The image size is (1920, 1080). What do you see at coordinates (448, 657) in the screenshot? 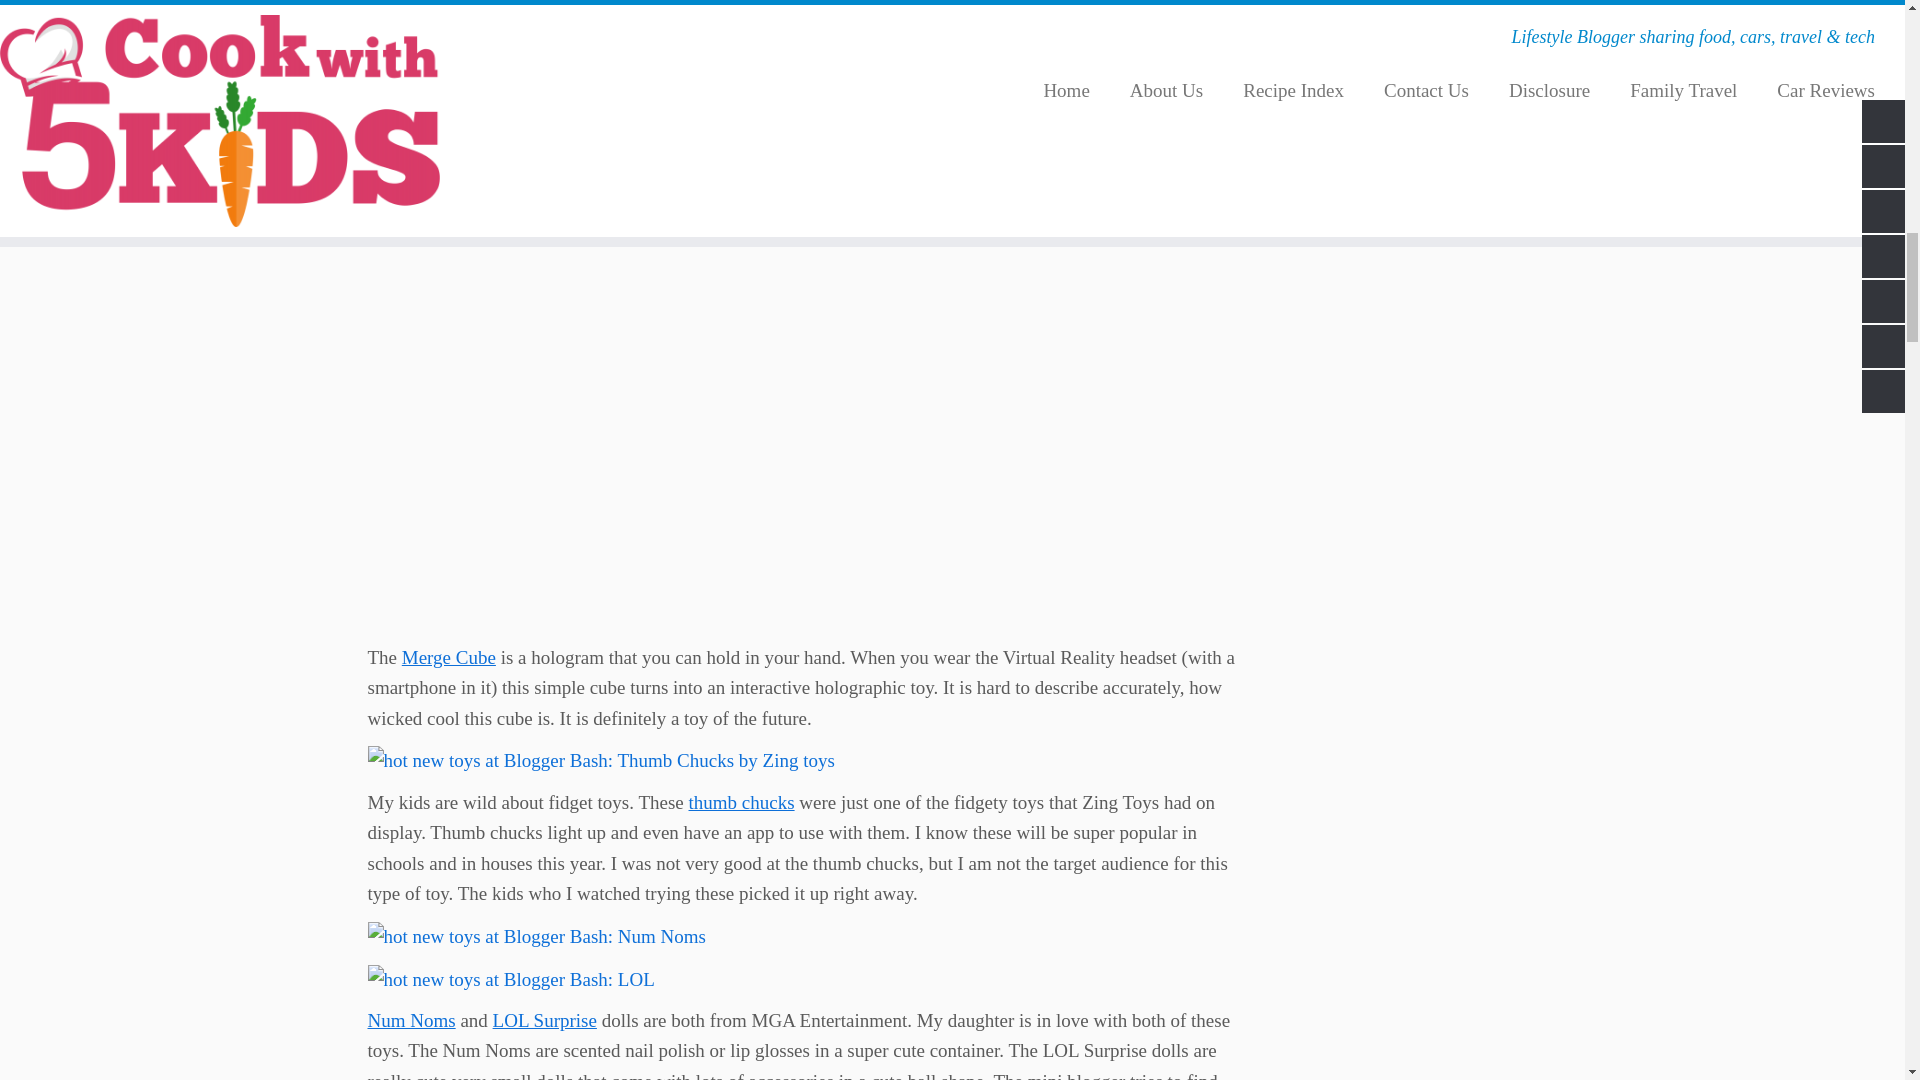
I see `Merge Cube` at bounding box center [448, 657].